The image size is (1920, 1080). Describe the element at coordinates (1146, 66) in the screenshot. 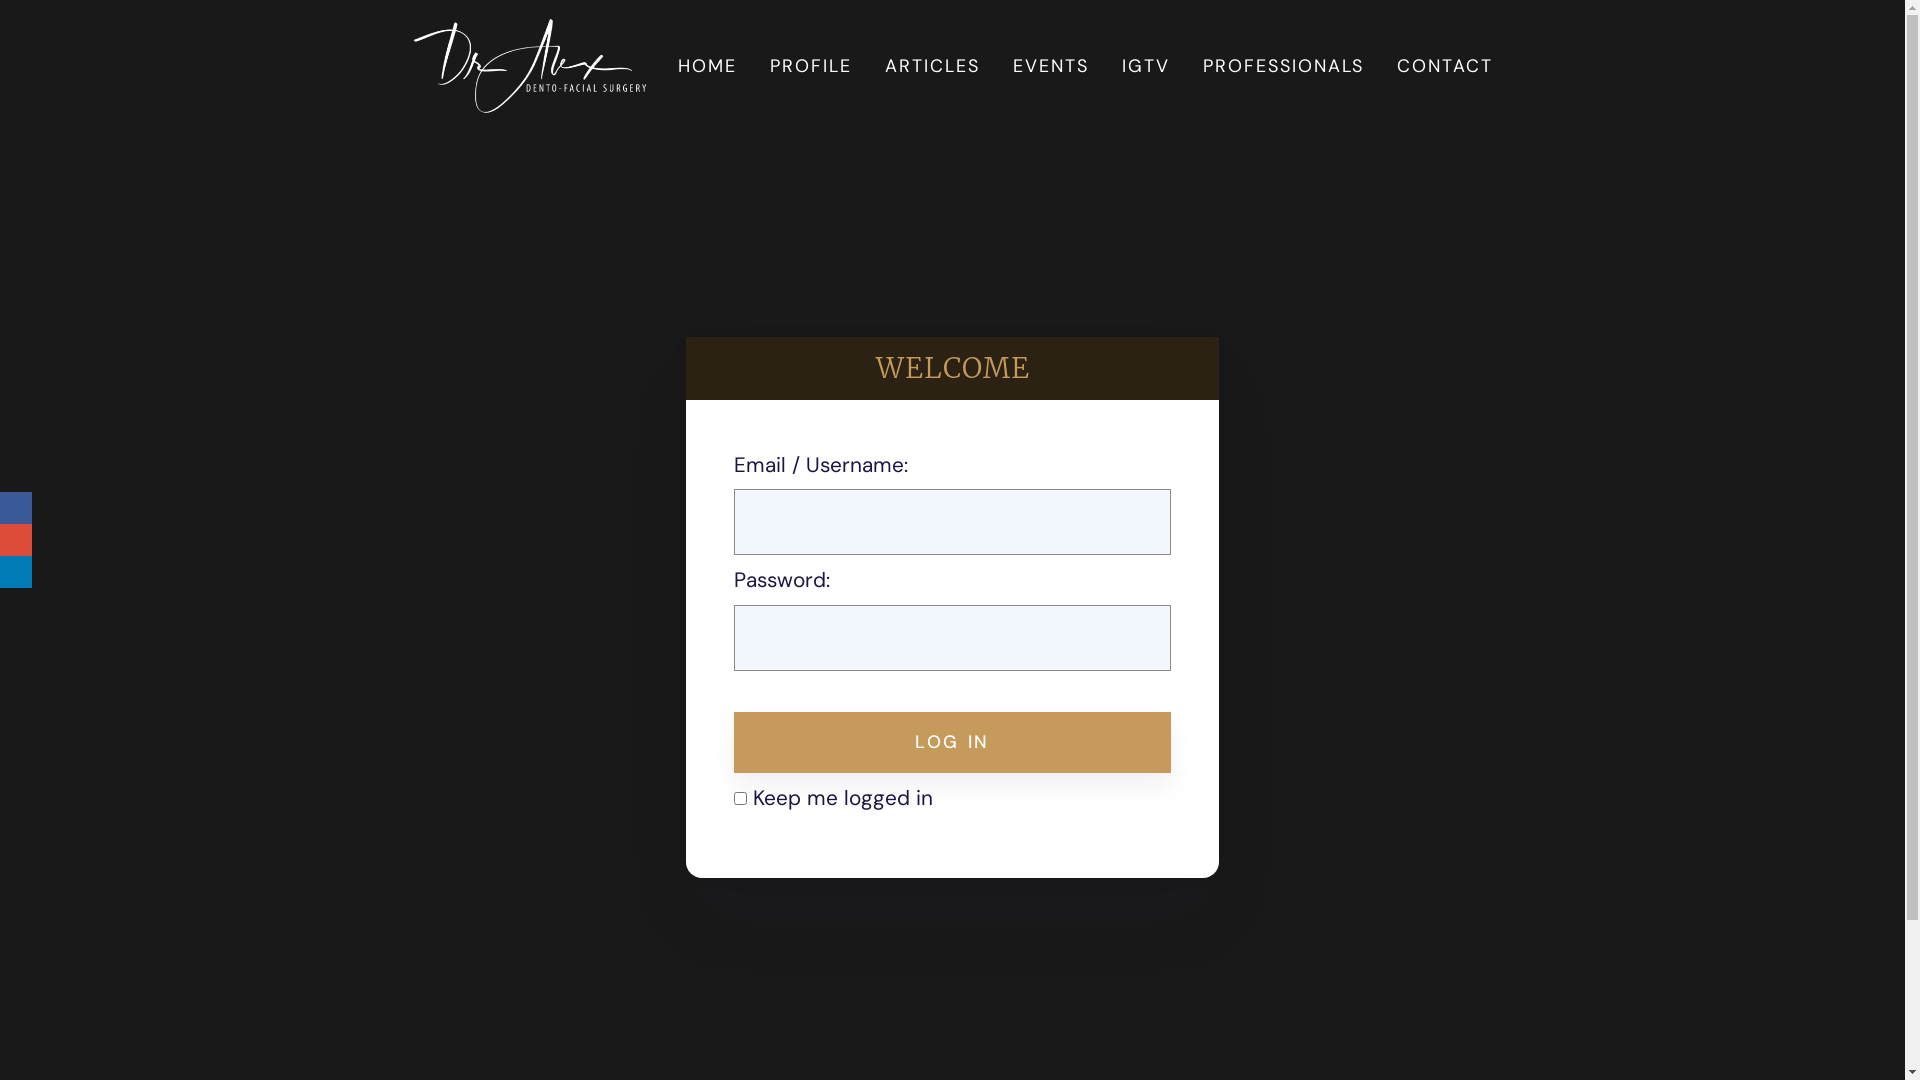

I see `IGTV` at that location.